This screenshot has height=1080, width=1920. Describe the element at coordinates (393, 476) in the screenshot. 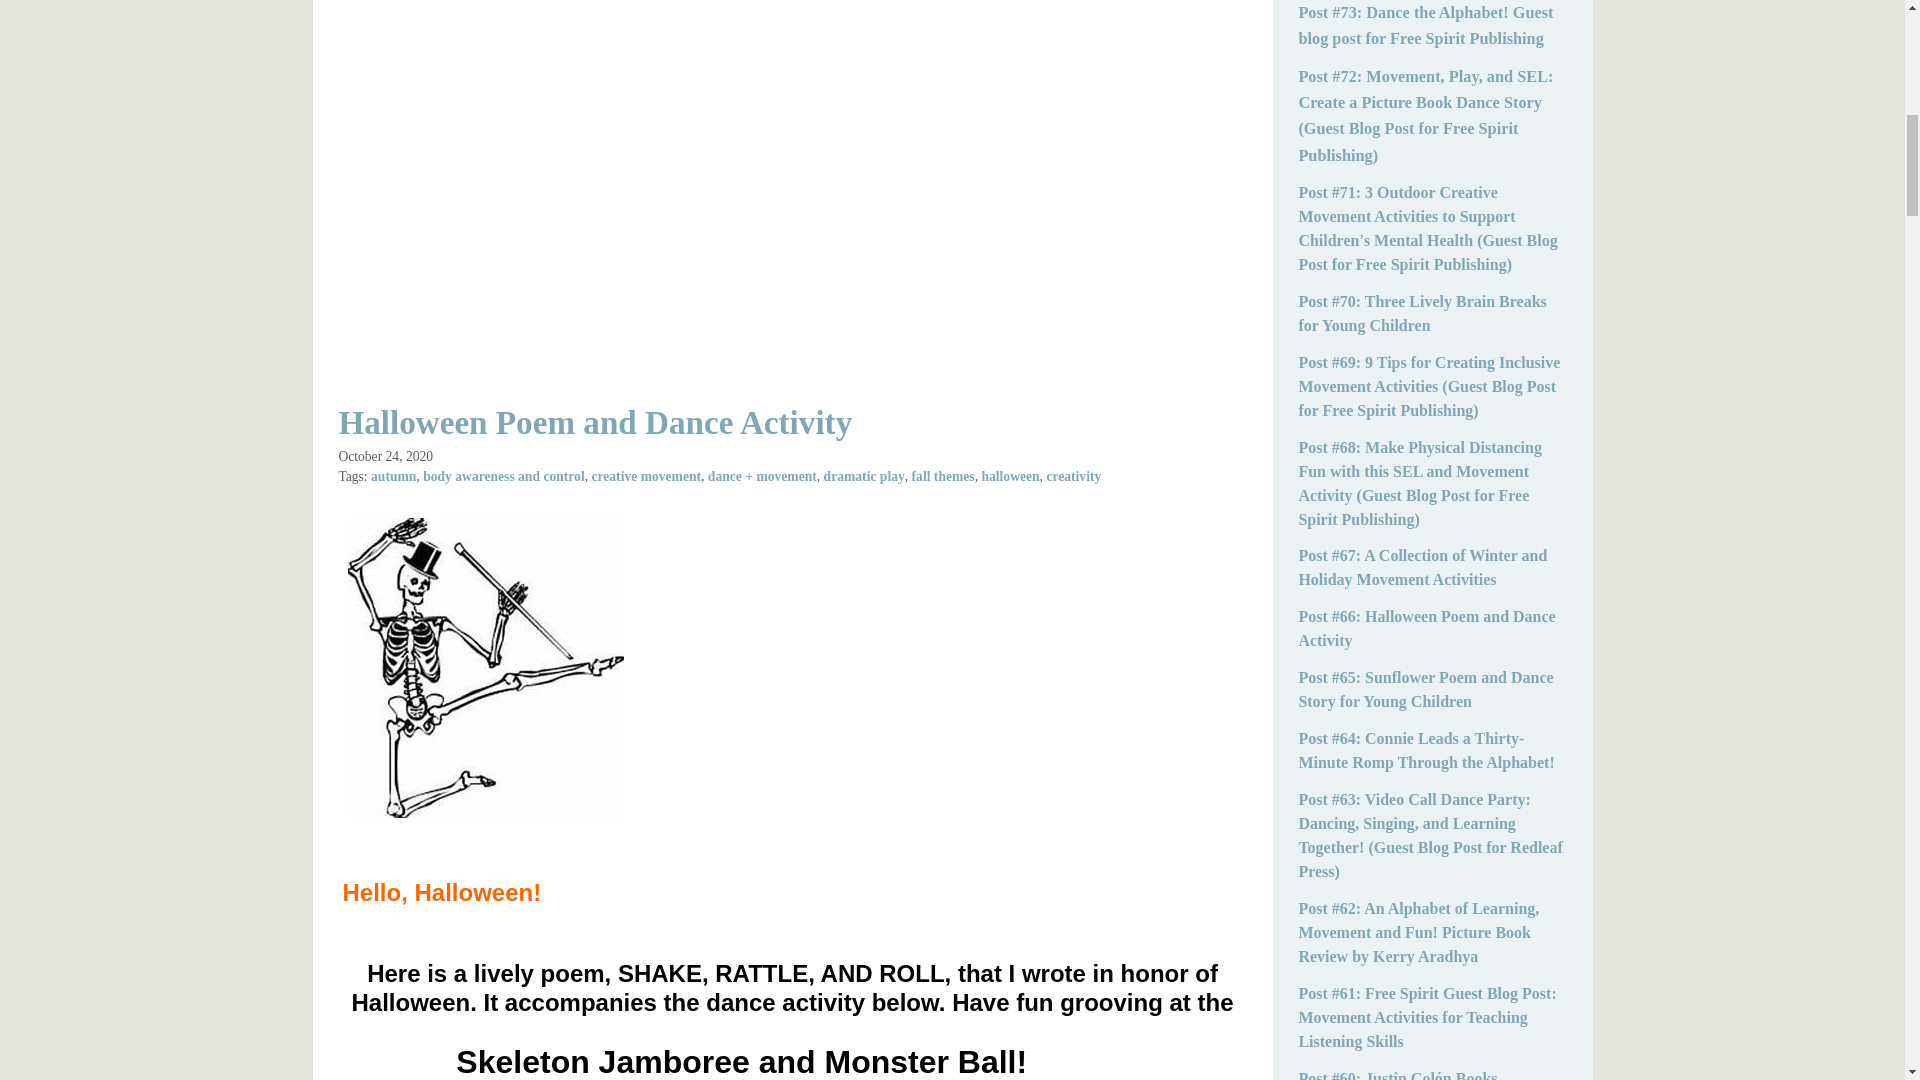

I see `autumn` at that location.